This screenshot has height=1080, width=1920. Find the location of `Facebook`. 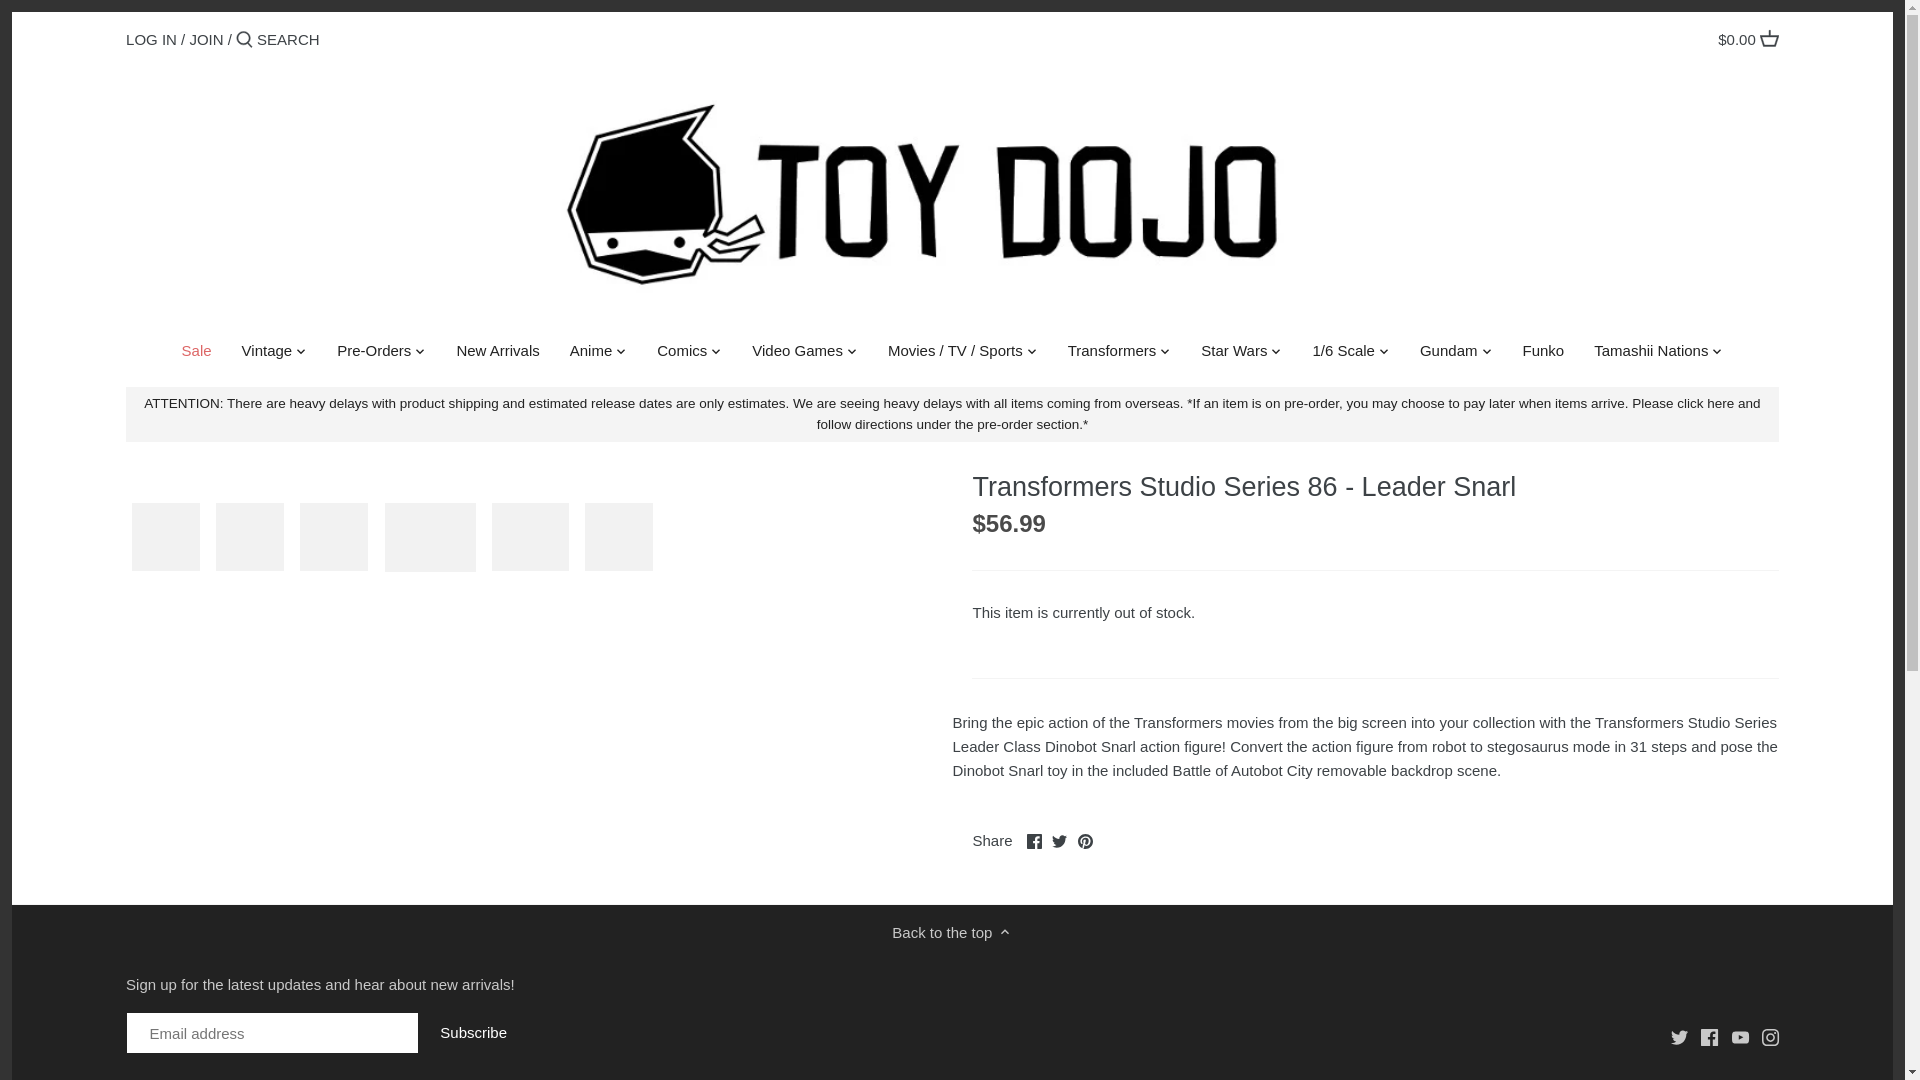

Facebook is located at coordinates (1034, 840).